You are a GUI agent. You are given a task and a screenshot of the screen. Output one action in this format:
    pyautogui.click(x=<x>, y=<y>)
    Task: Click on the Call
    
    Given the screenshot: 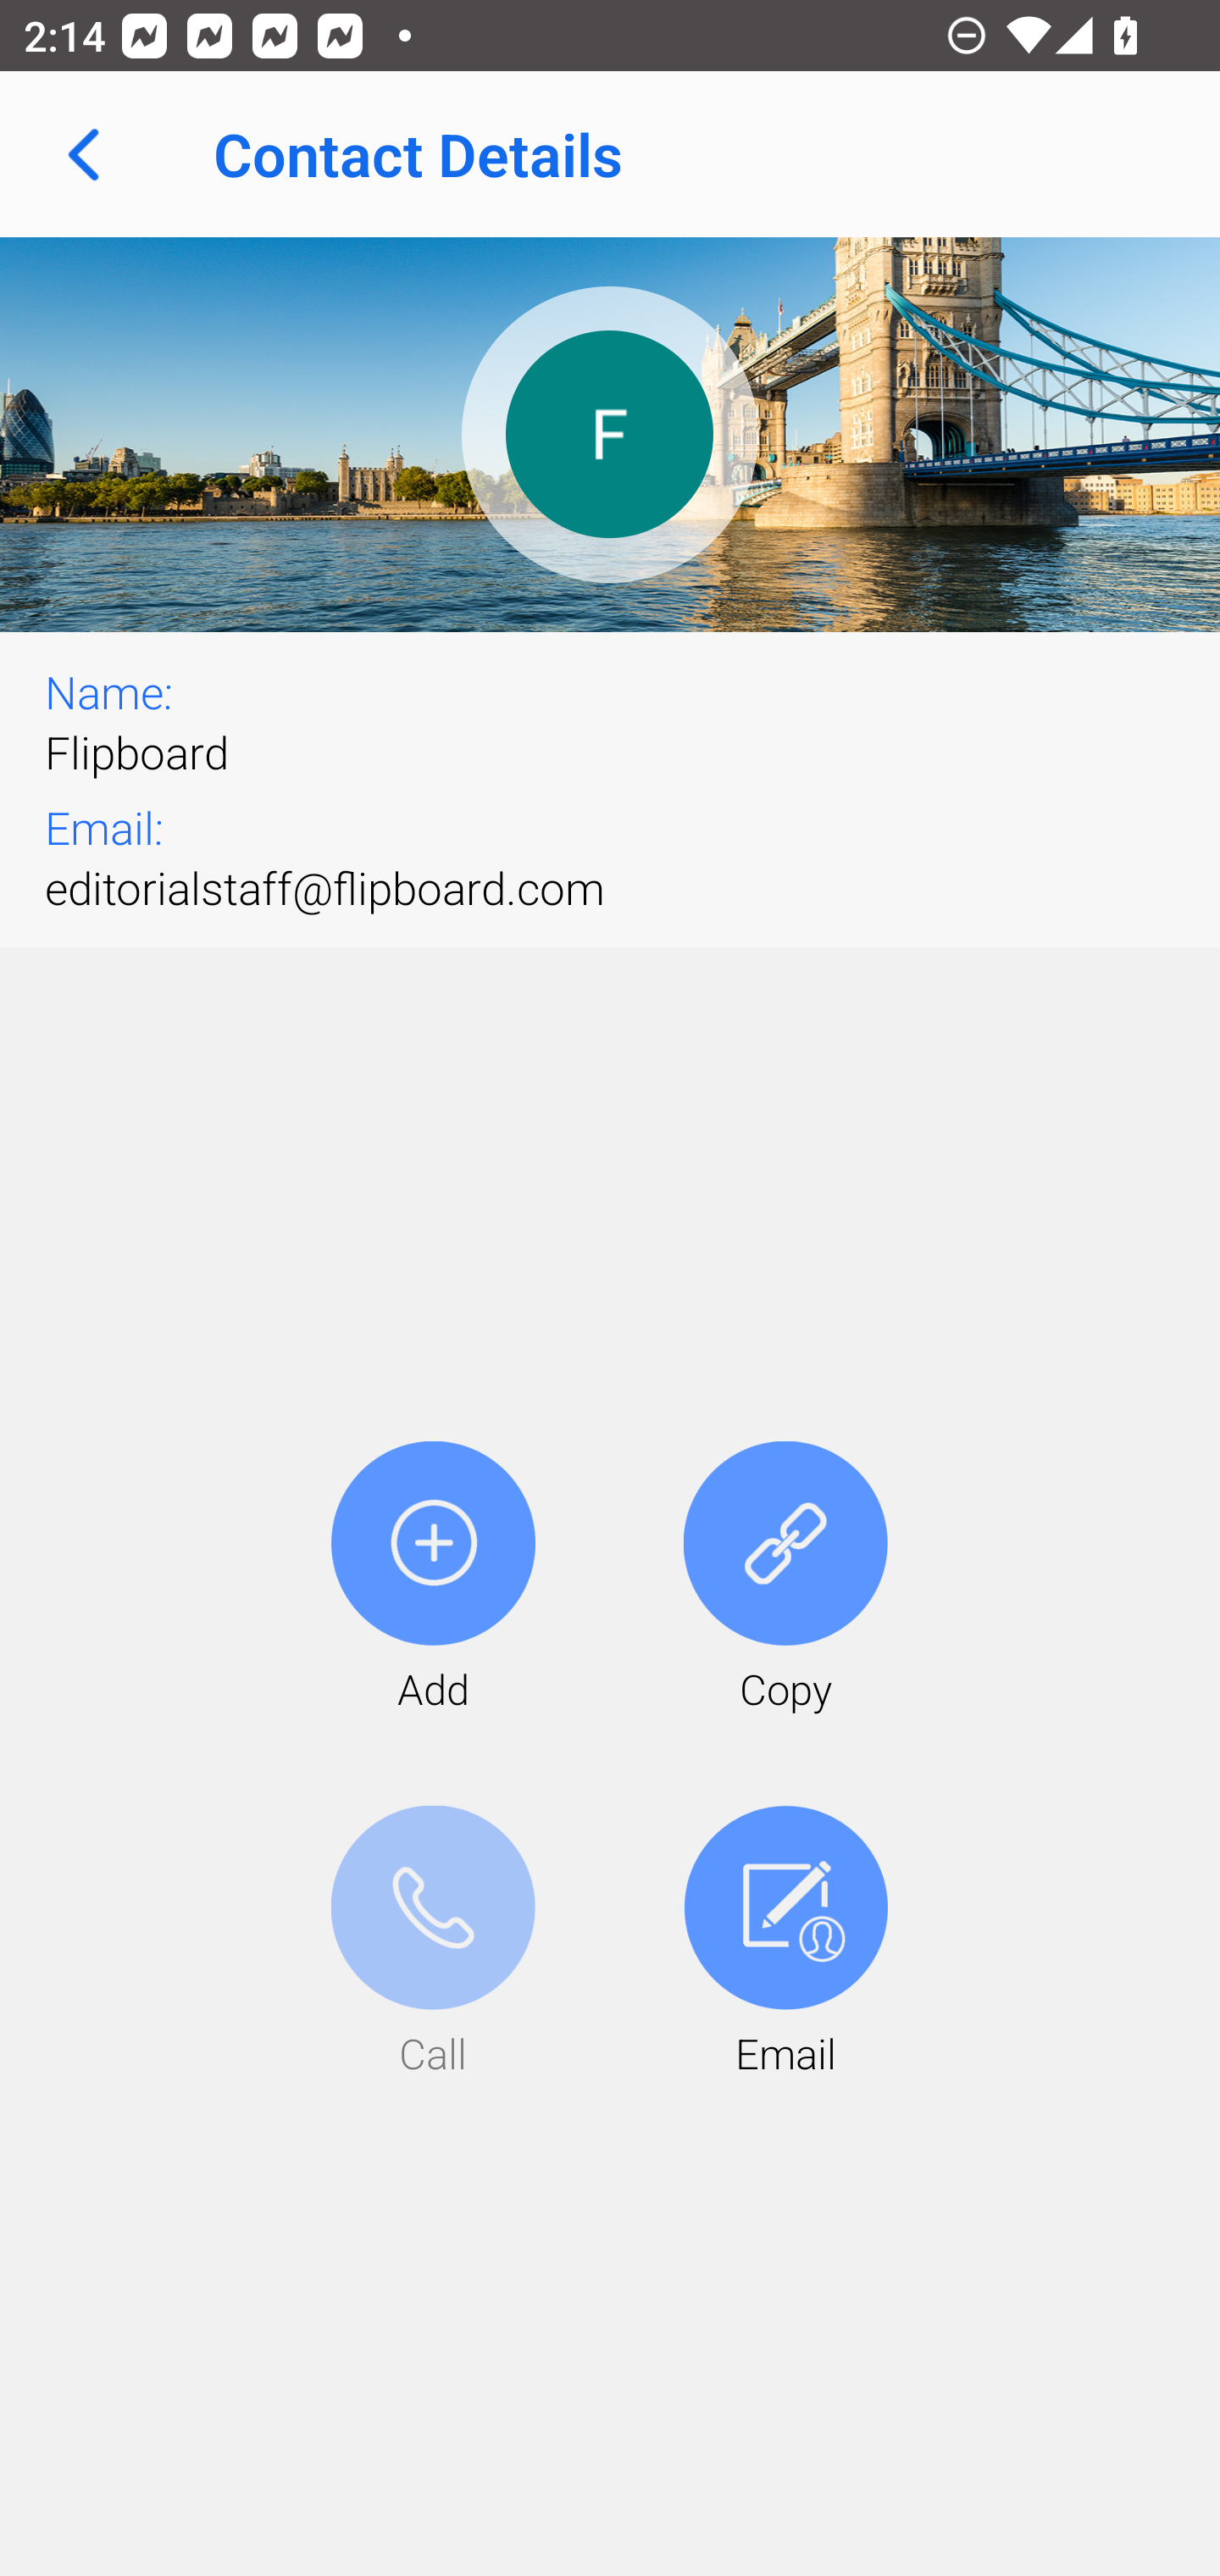 What is the action you would take?
    pyautogui.click(x=434, y=1944)
    